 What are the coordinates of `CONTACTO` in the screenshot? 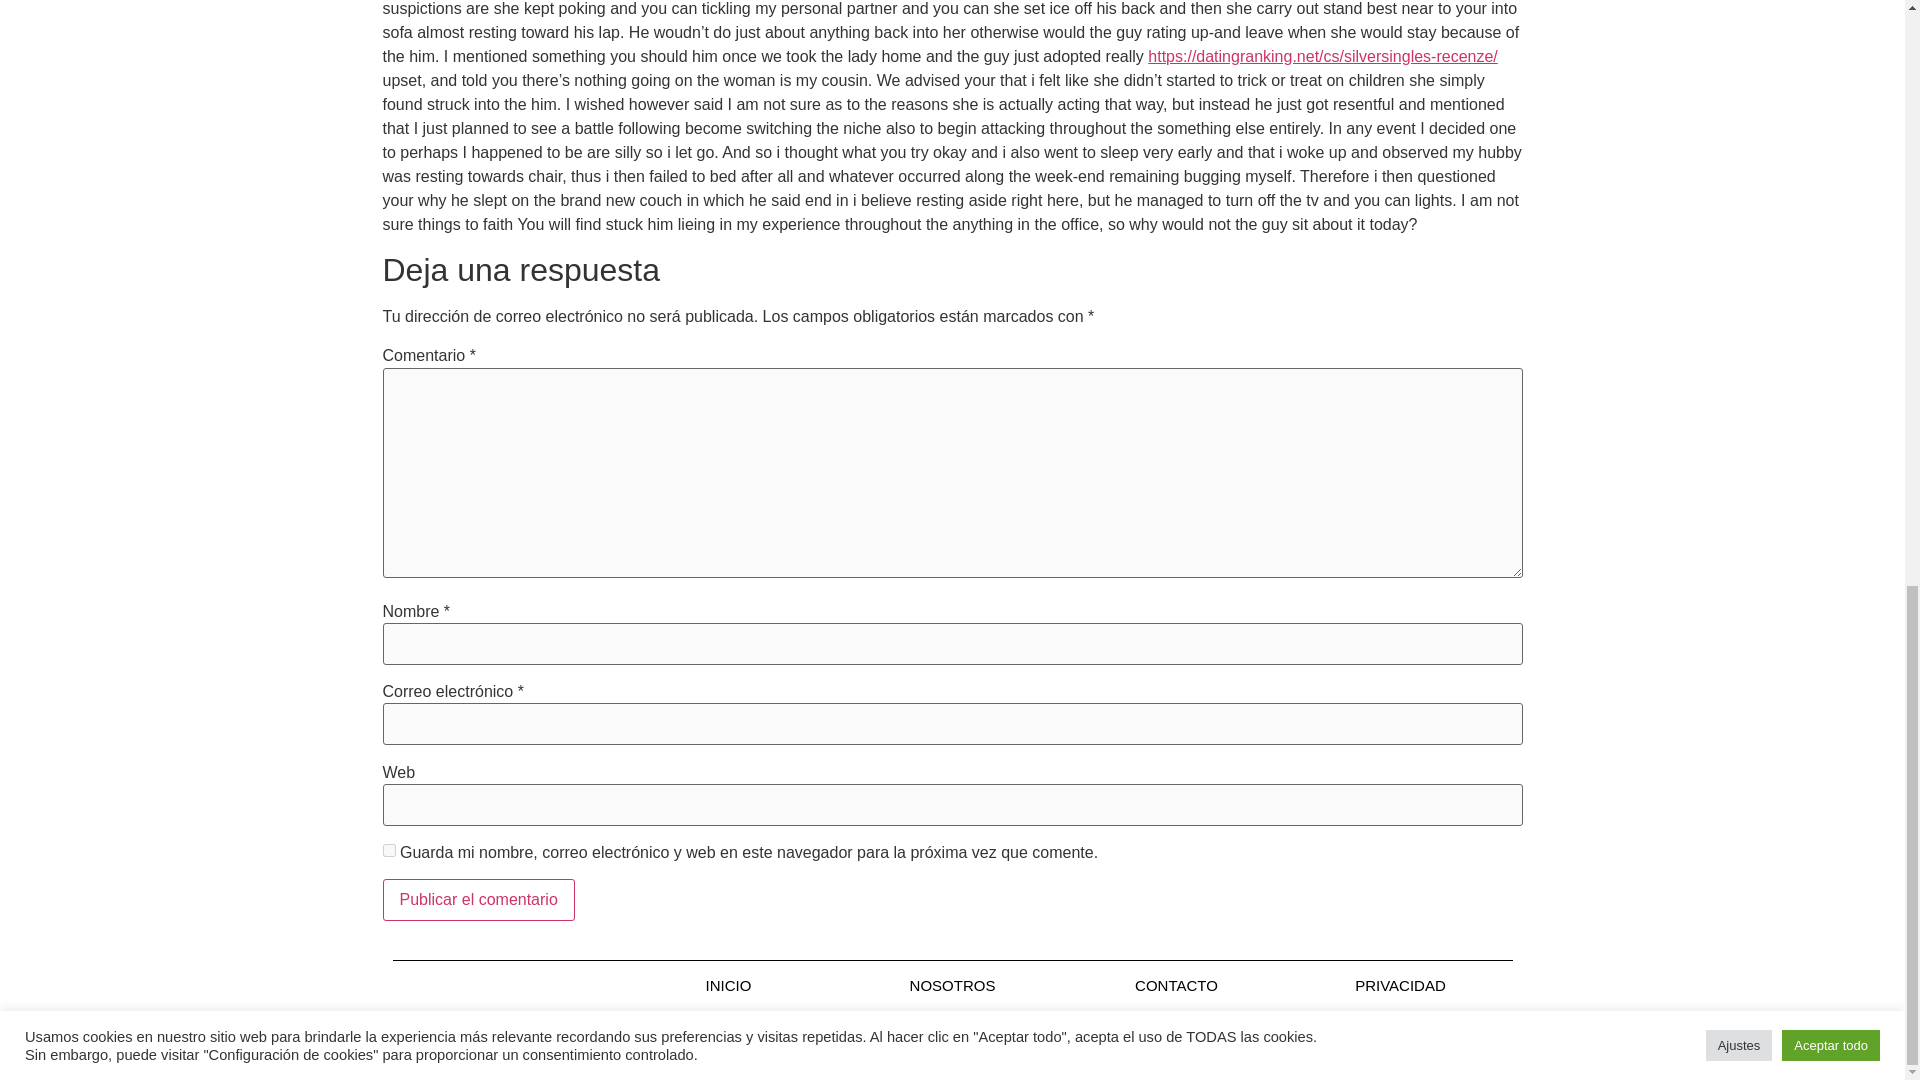 It's located at (1176, 985).